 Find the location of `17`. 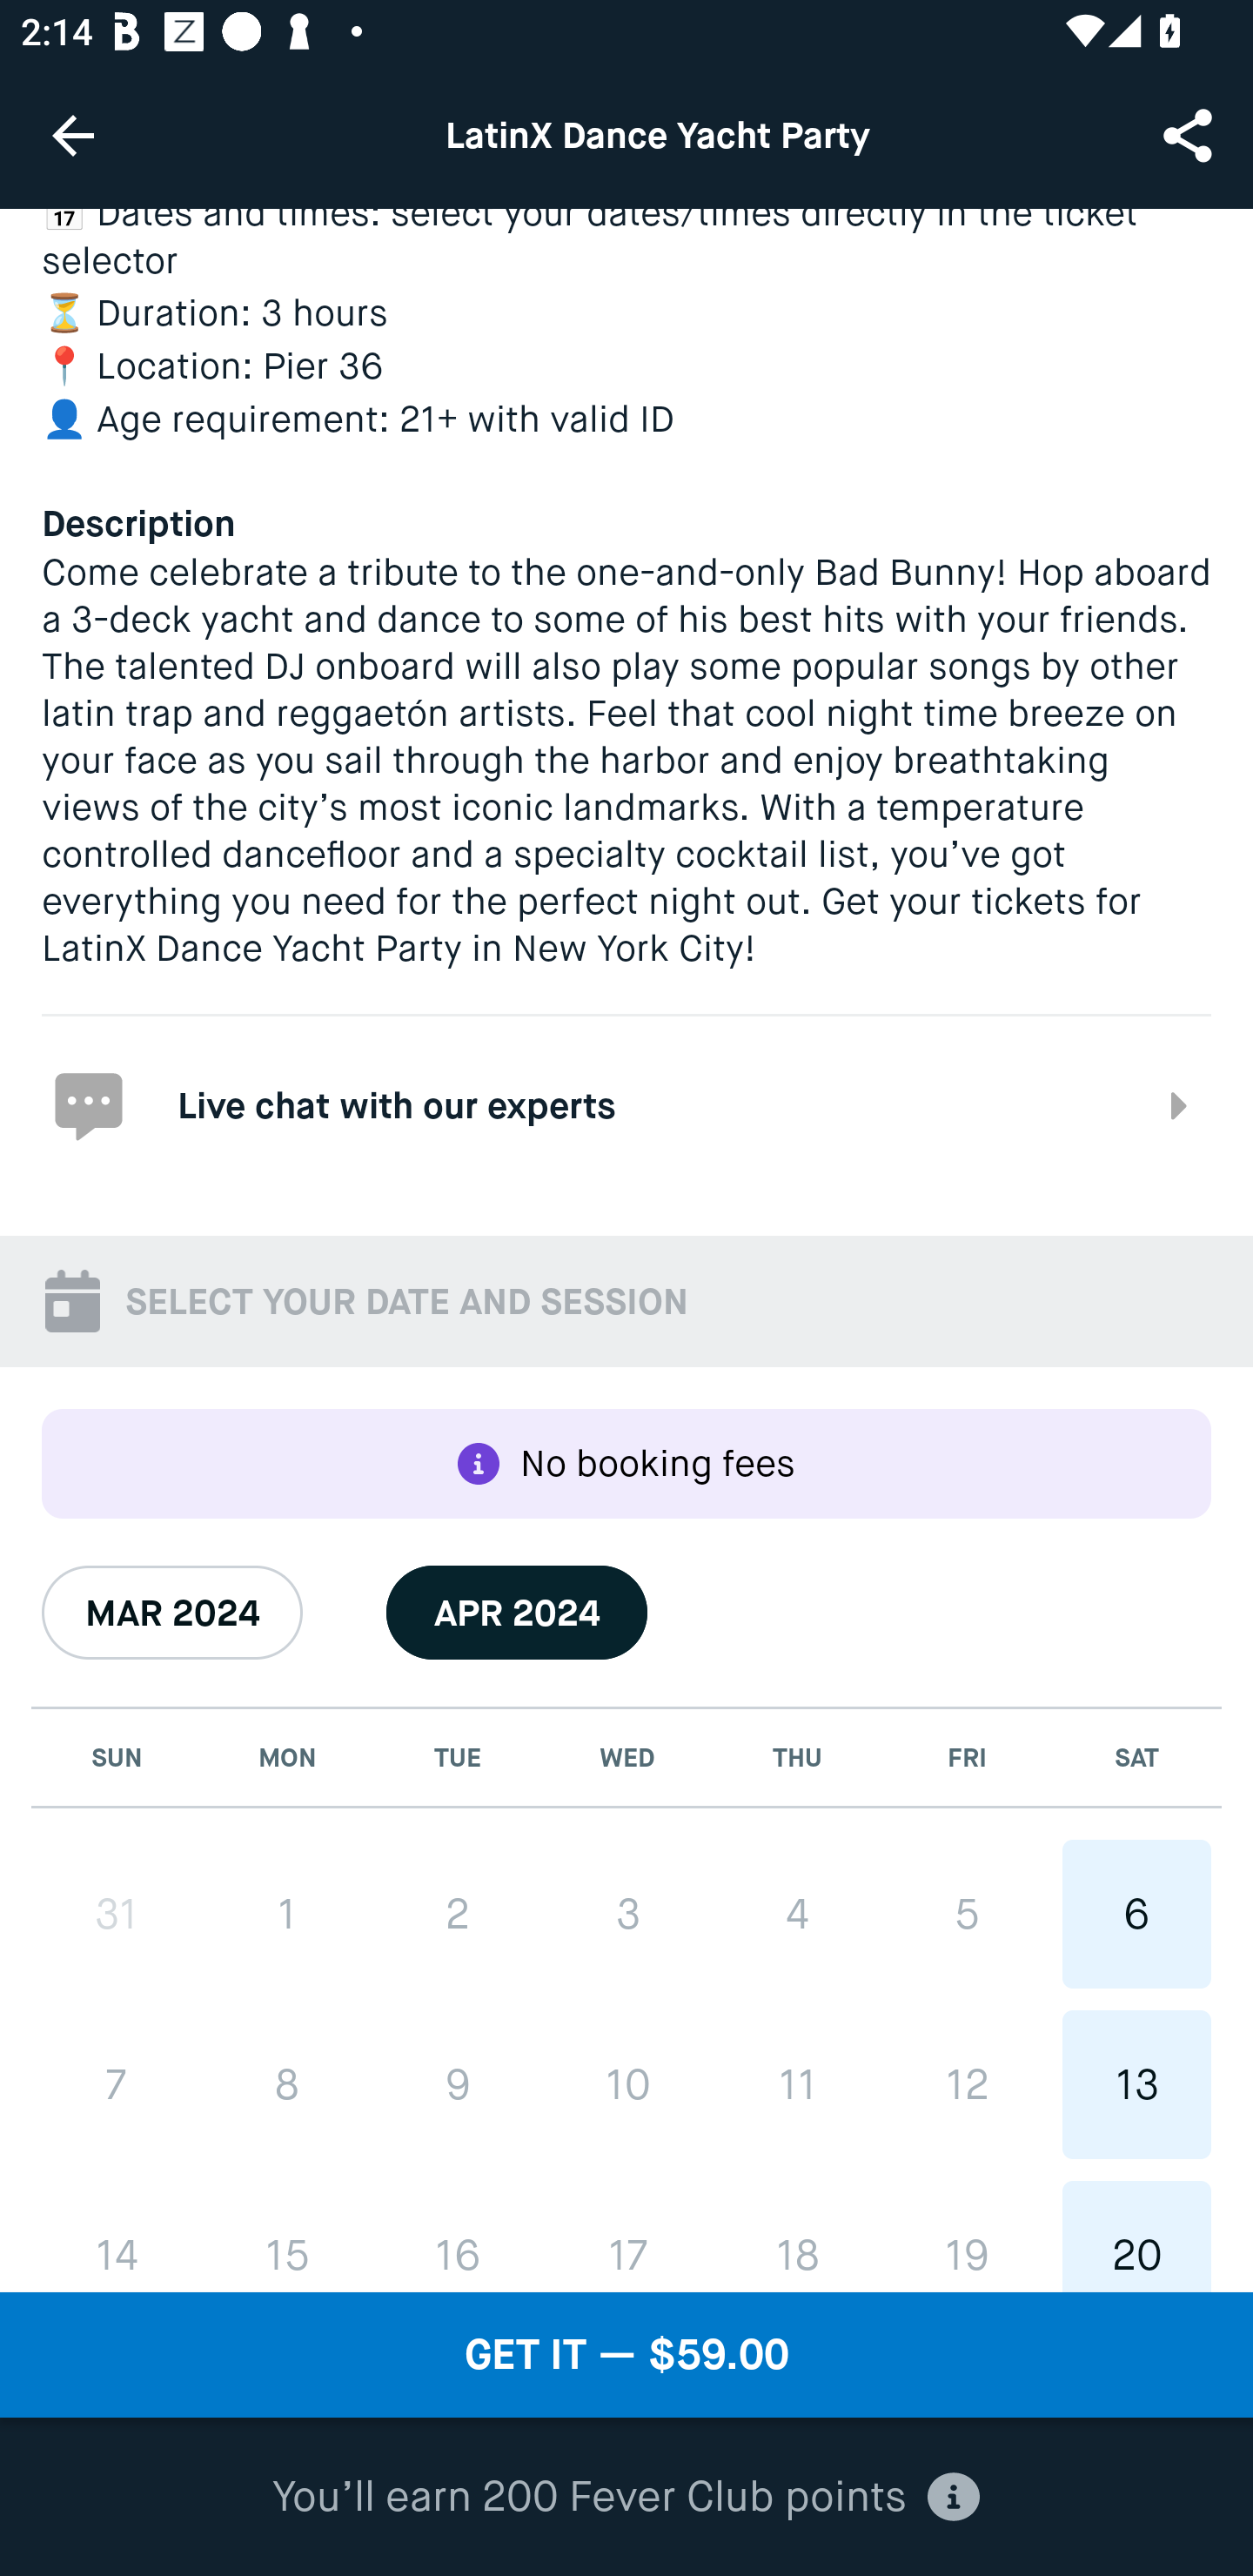

17 is located at coordinates (627, 2237).